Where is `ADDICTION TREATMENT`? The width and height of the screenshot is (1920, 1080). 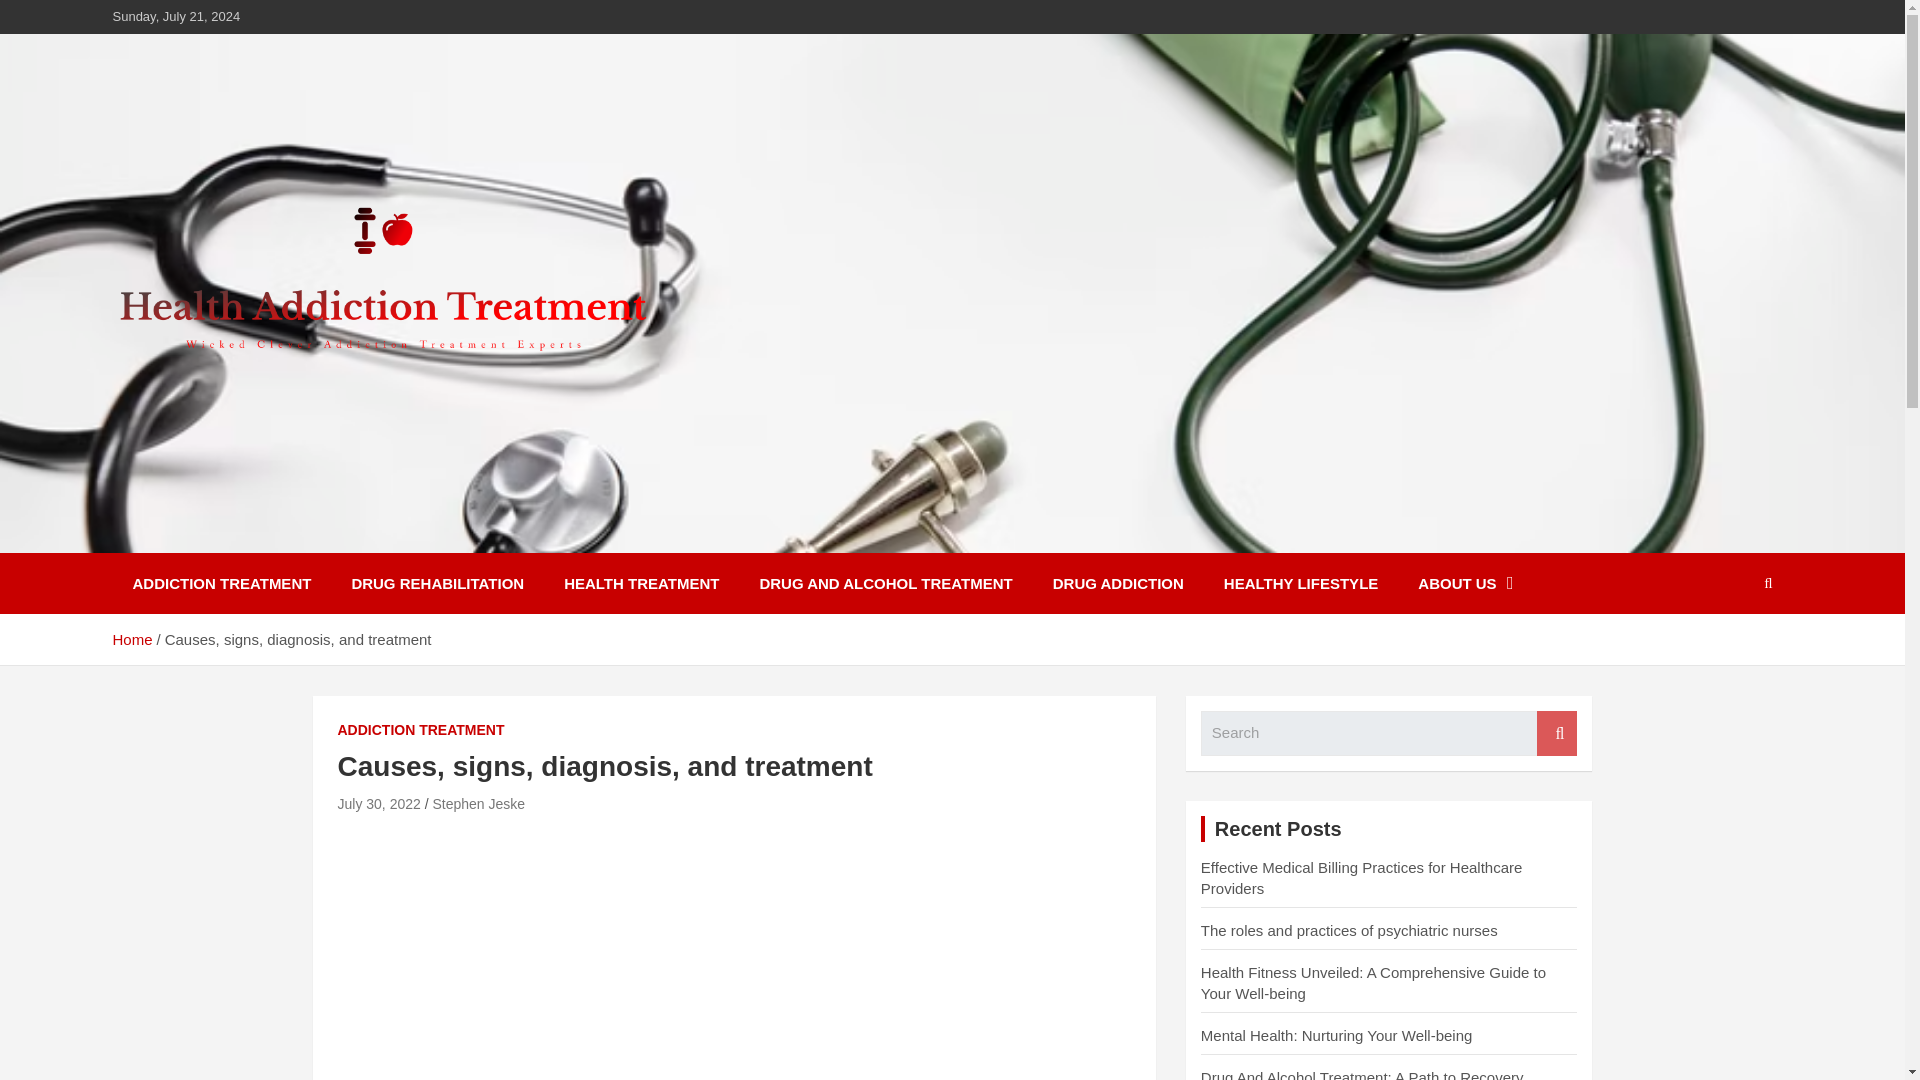 ADDICTION TREATMENT is located at coordinates (220, 583).